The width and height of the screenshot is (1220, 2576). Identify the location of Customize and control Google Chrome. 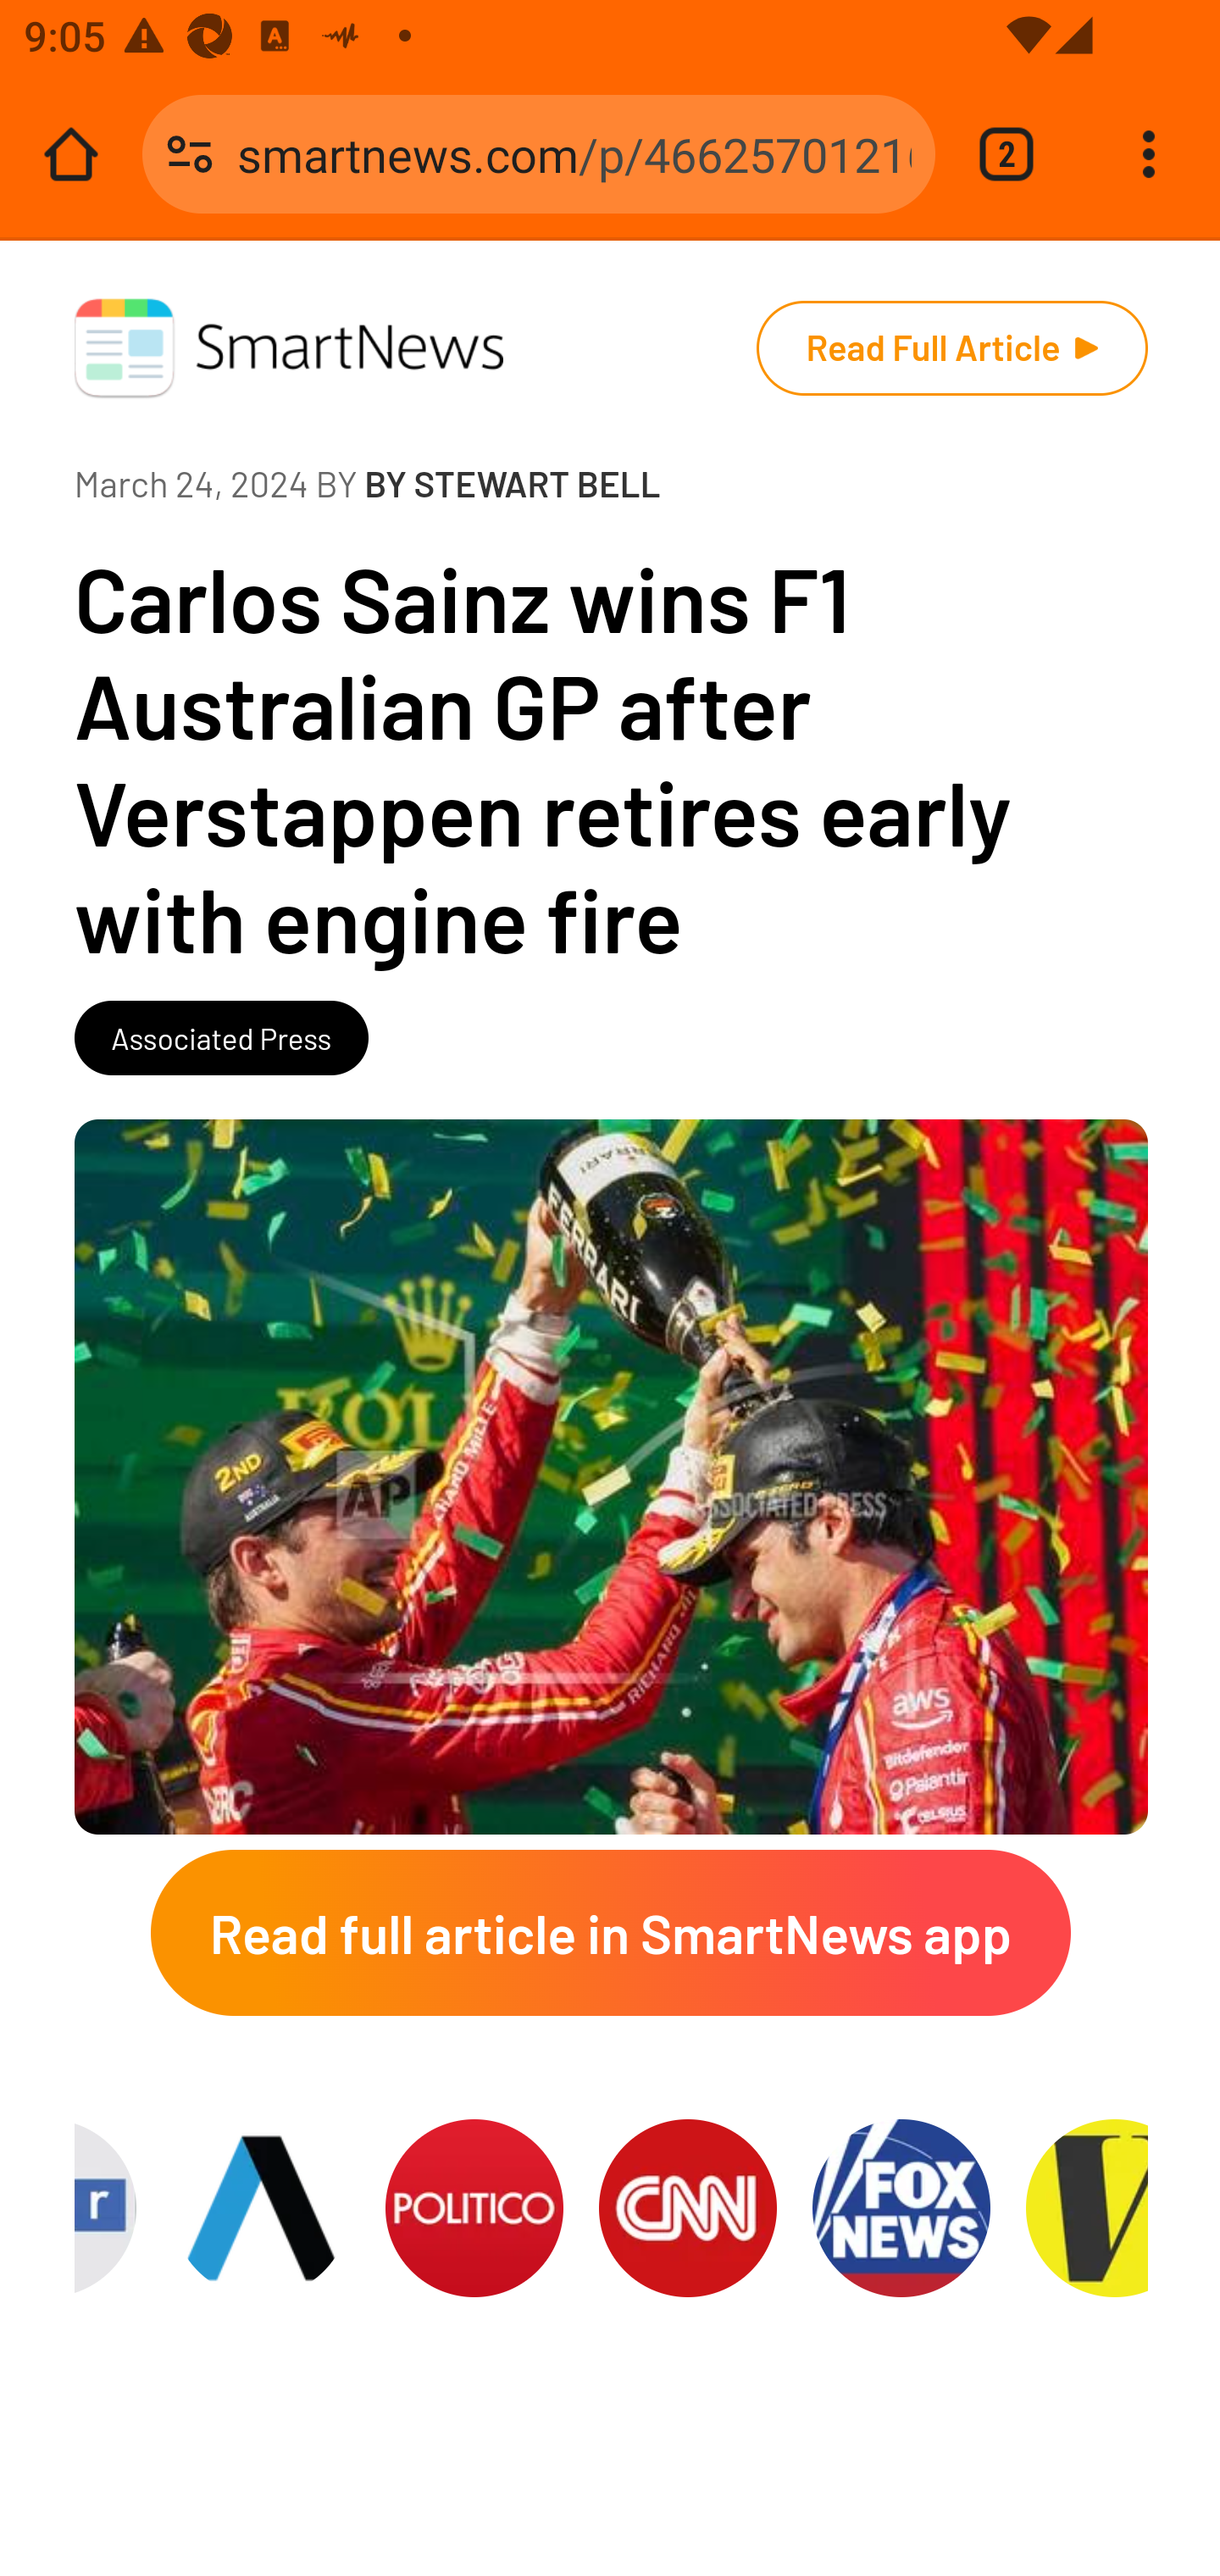
(1149, 154).